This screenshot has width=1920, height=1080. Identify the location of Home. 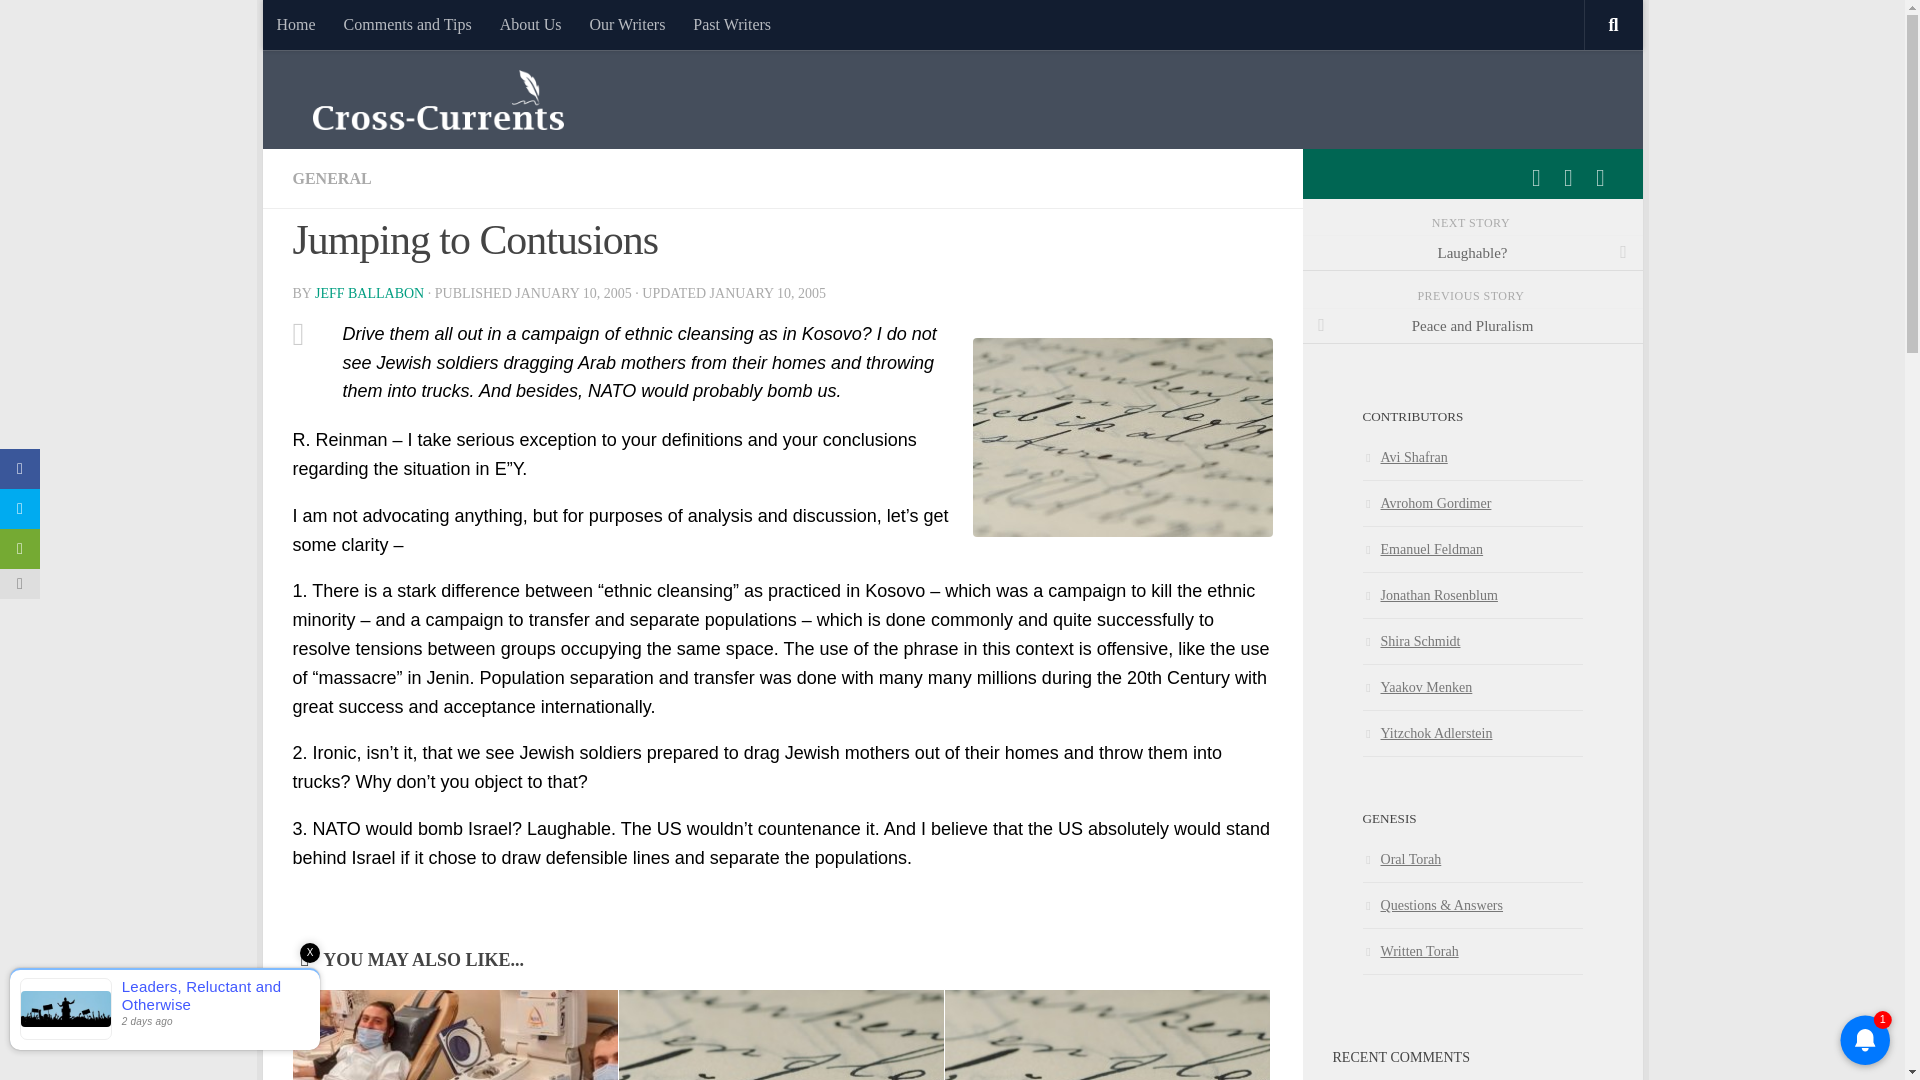
(294, 24).